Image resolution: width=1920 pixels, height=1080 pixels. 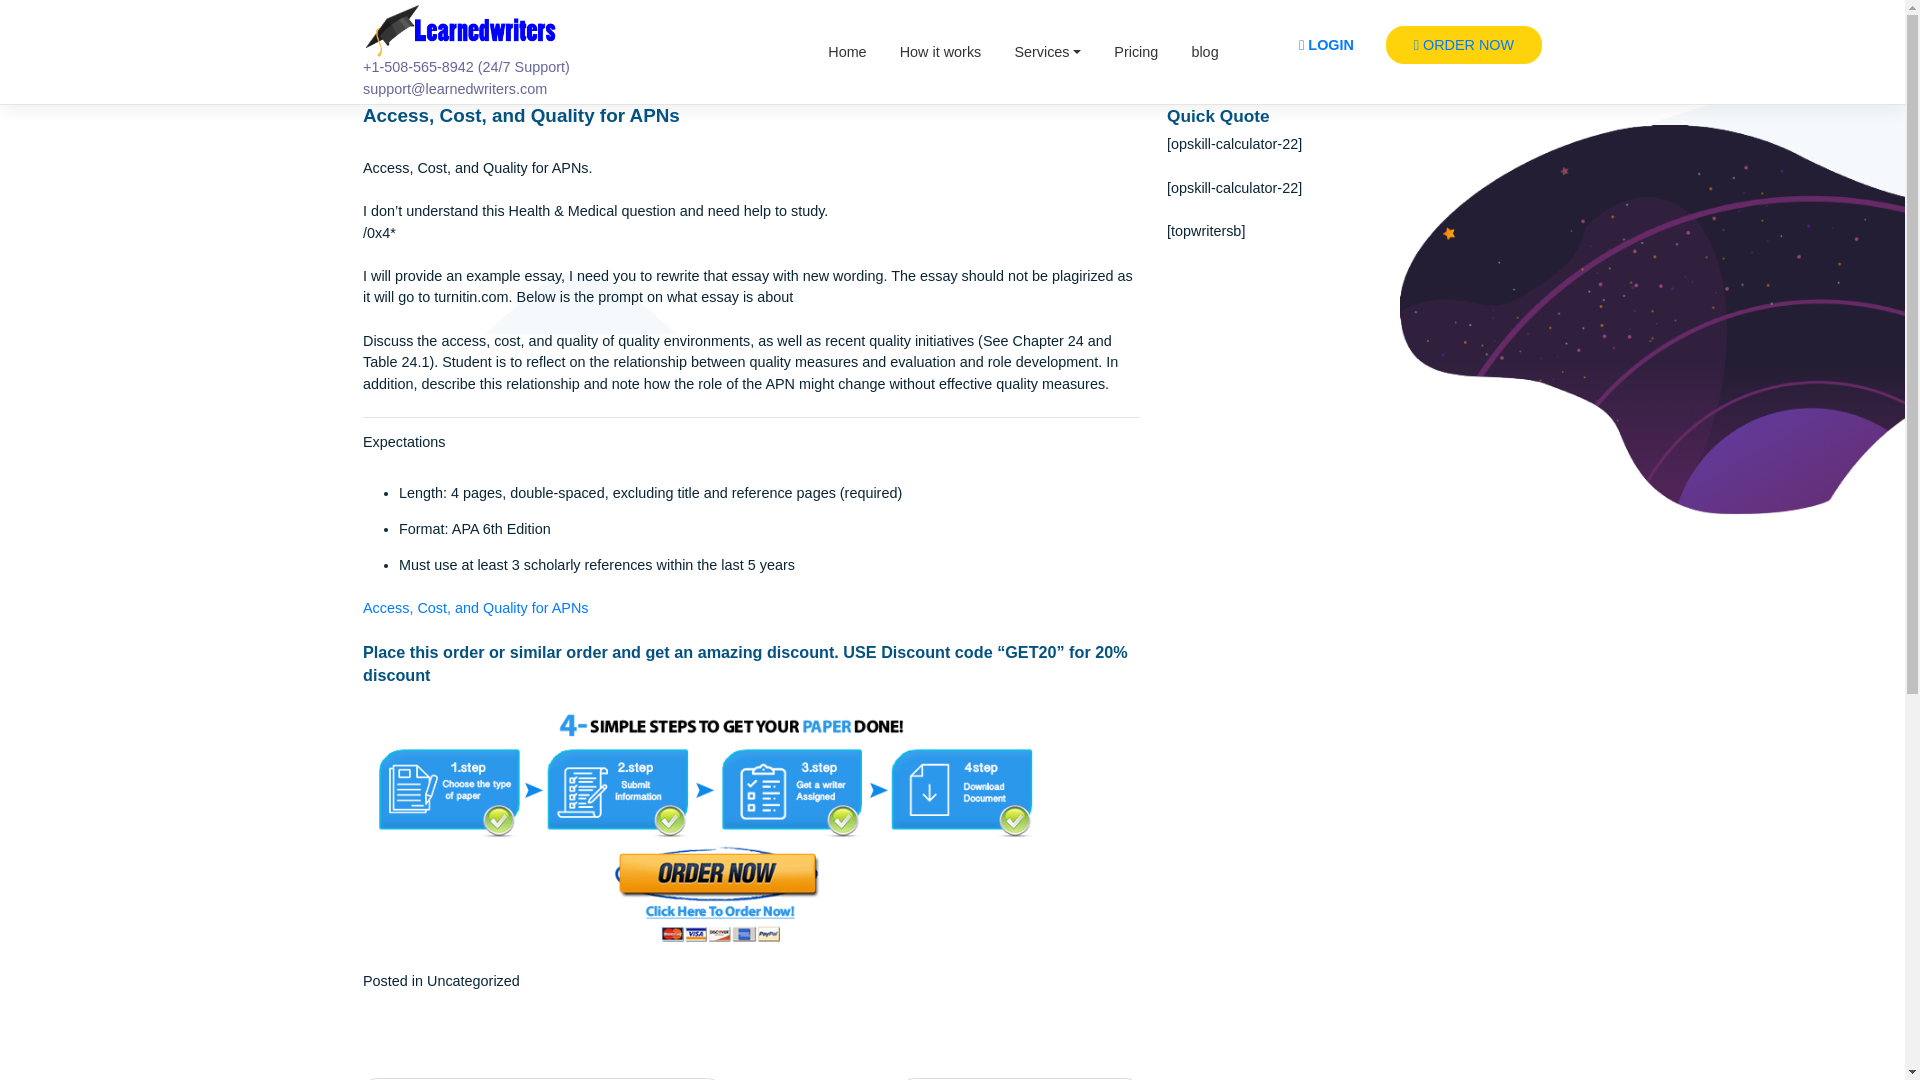 What do you see at coordinates (1164, 57) in the screenshot?
I see `Services` at bounding box center [1164, 57].